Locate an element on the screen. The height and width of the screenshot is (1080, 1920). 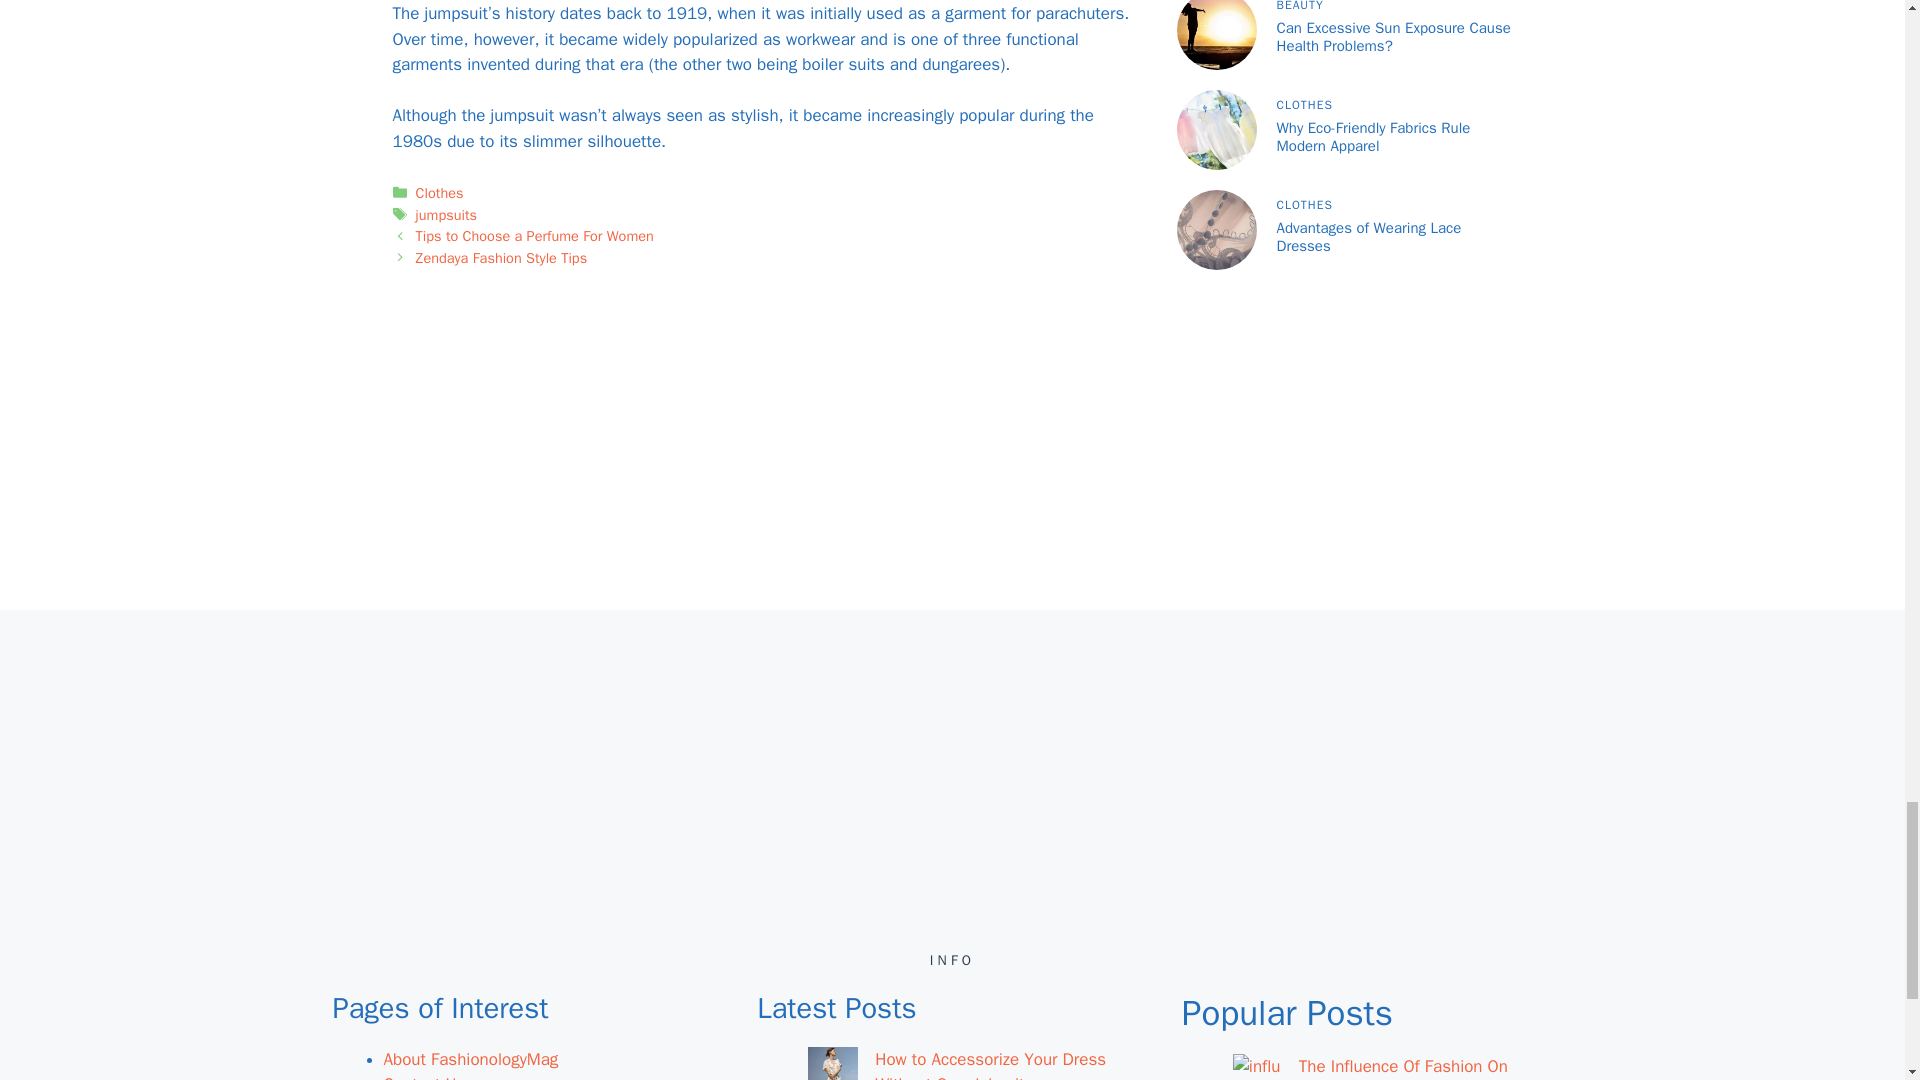
Tips to Choose a Perfume For Women is located at coordinates (535, 236).